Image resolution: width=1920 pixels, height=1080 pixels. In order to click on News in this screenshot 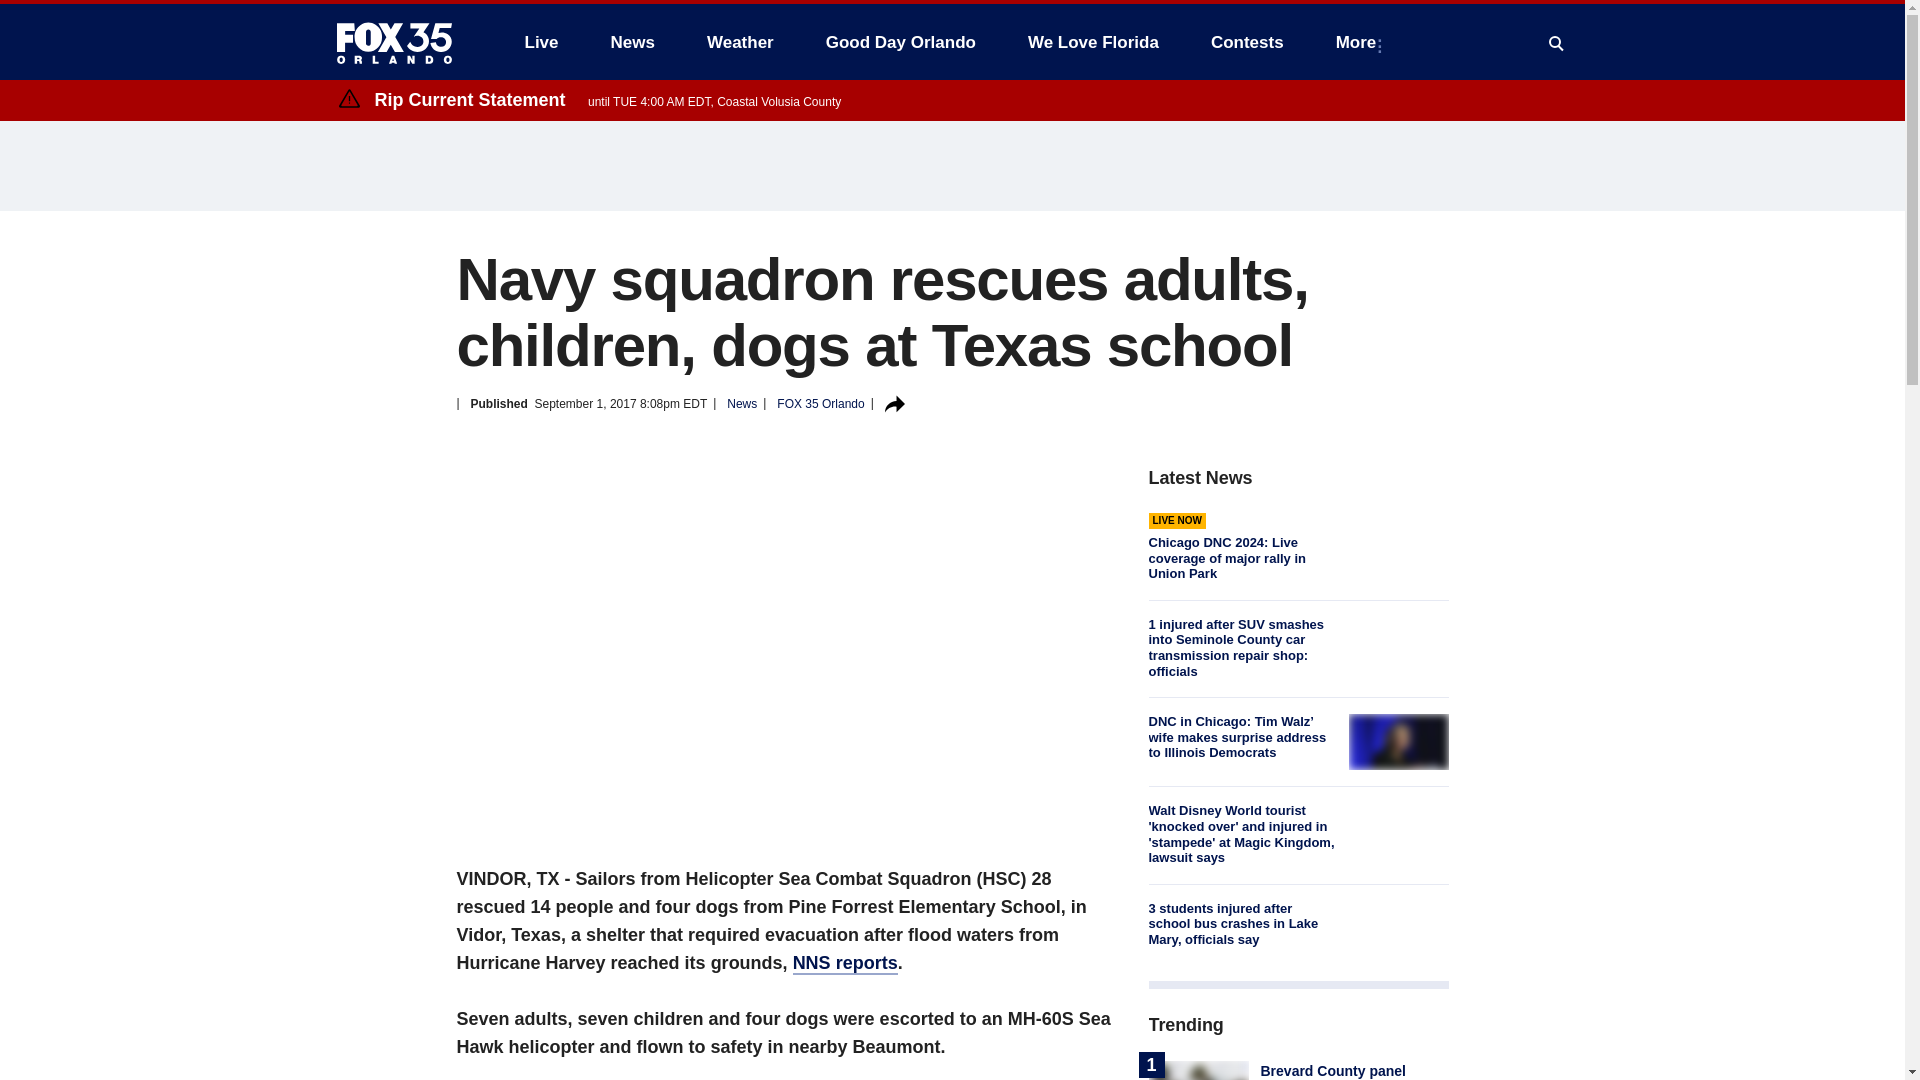, I will do `click(632, 42)`.